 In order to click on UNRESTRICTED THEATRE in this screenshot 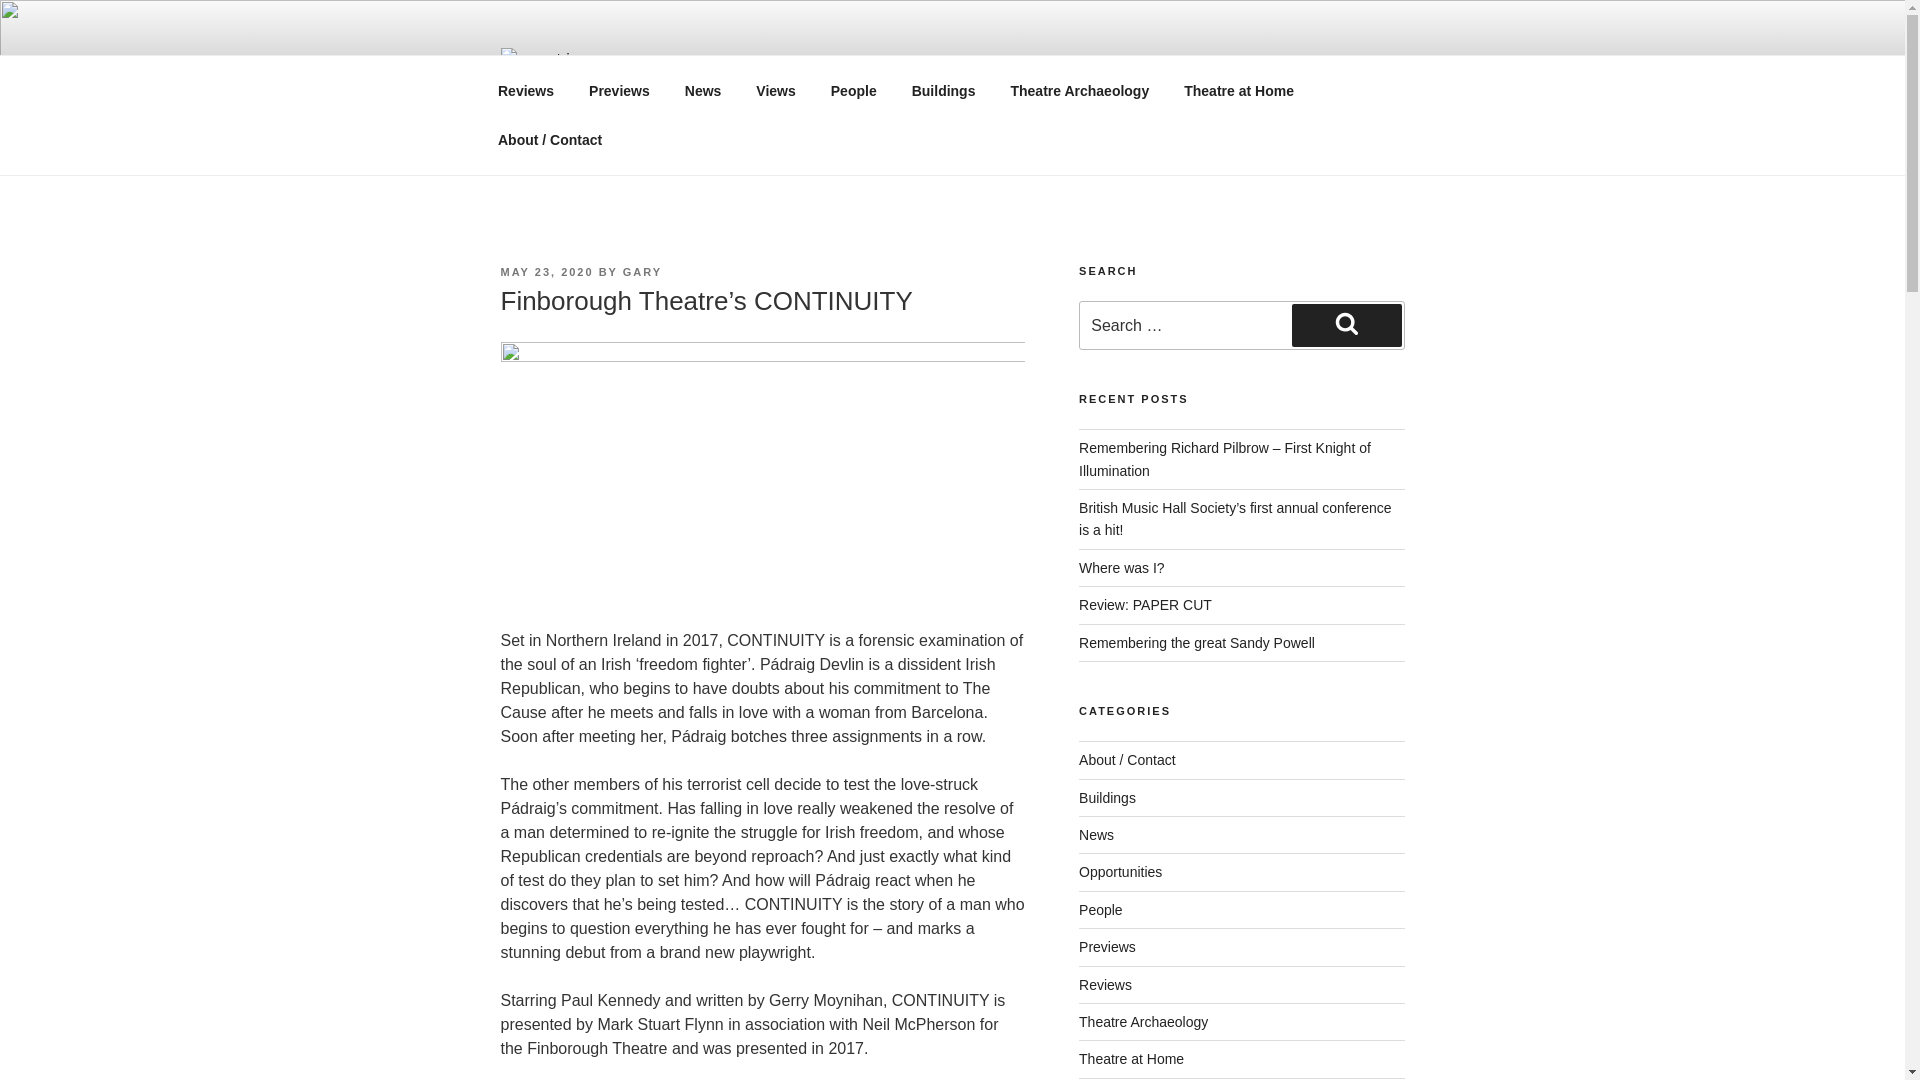, I will do `click(870, 76)`.